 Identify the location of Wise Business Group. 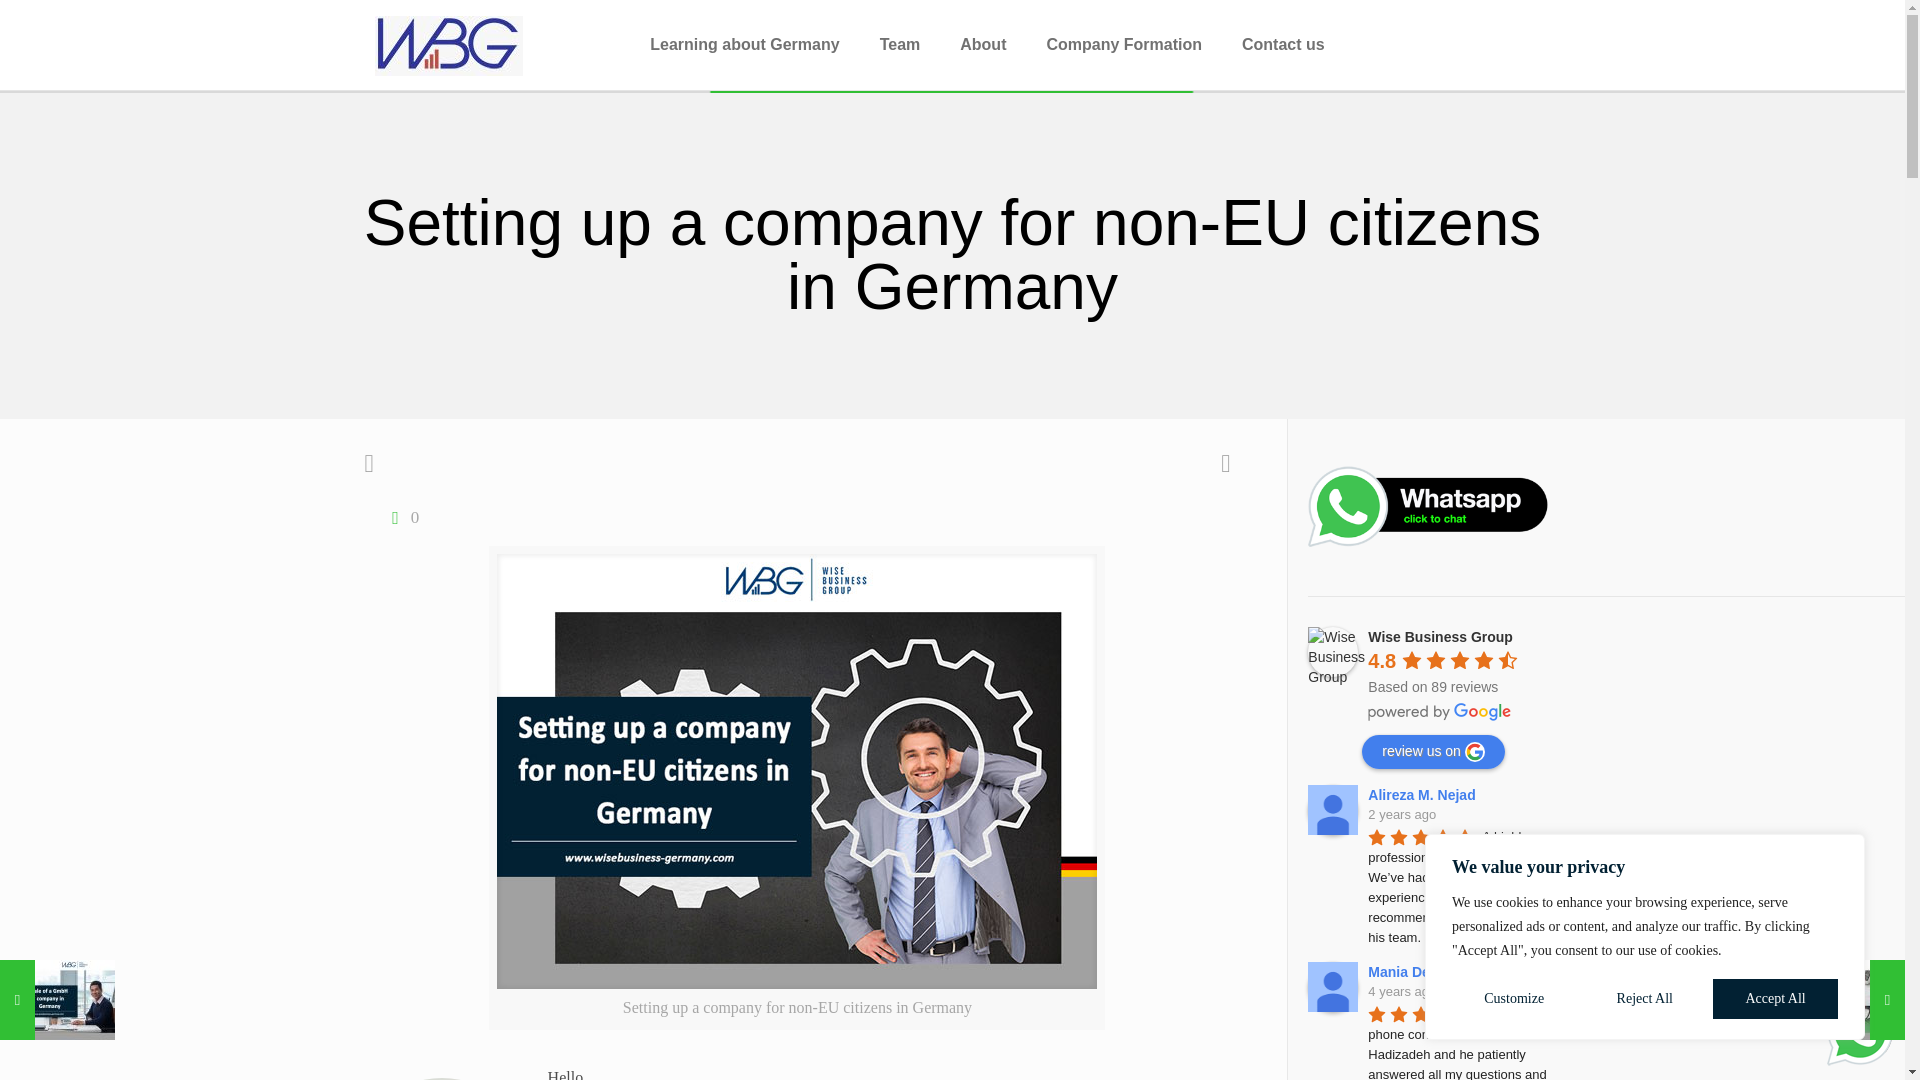
(448, 44).